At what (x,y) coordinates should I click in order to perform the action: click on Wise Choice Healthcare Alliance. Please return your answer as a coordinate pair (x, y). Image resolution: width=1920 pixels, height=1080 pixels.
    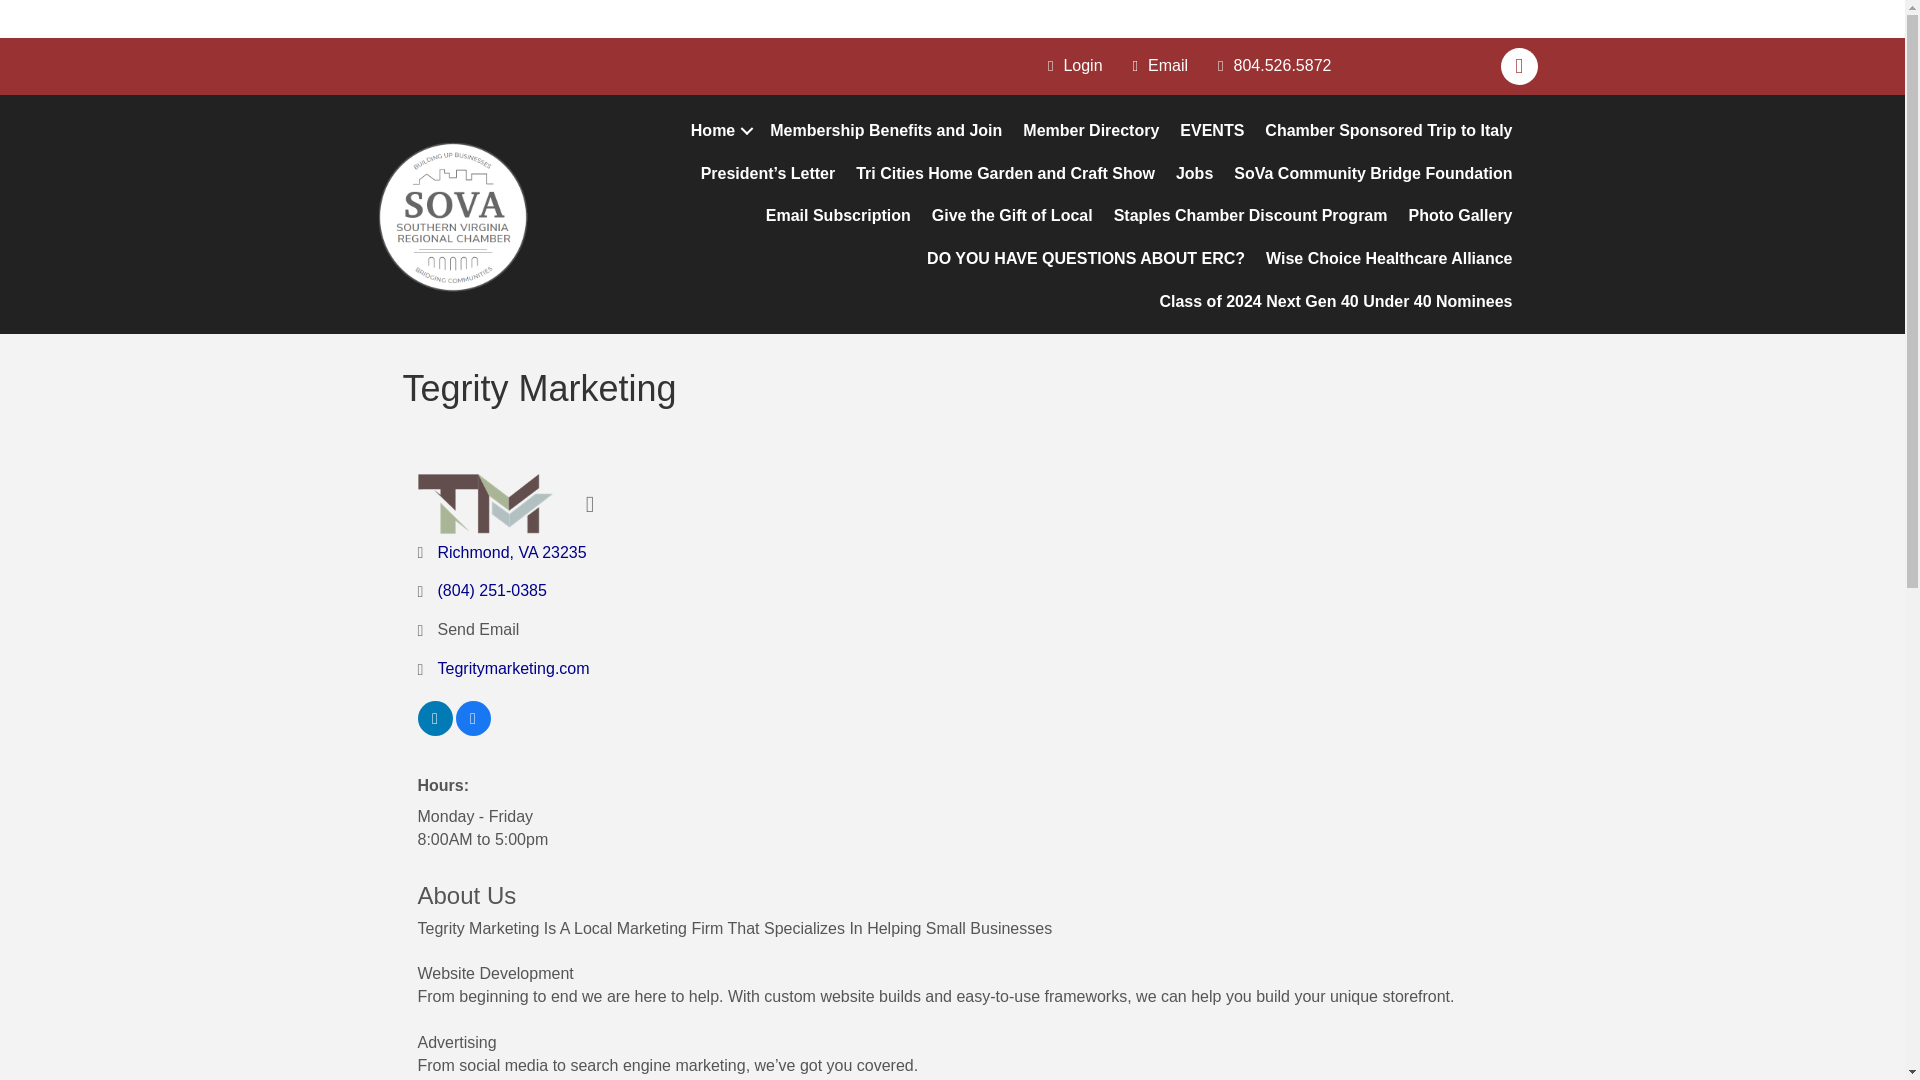
    Looking at the image, I should click on (1388, 258).